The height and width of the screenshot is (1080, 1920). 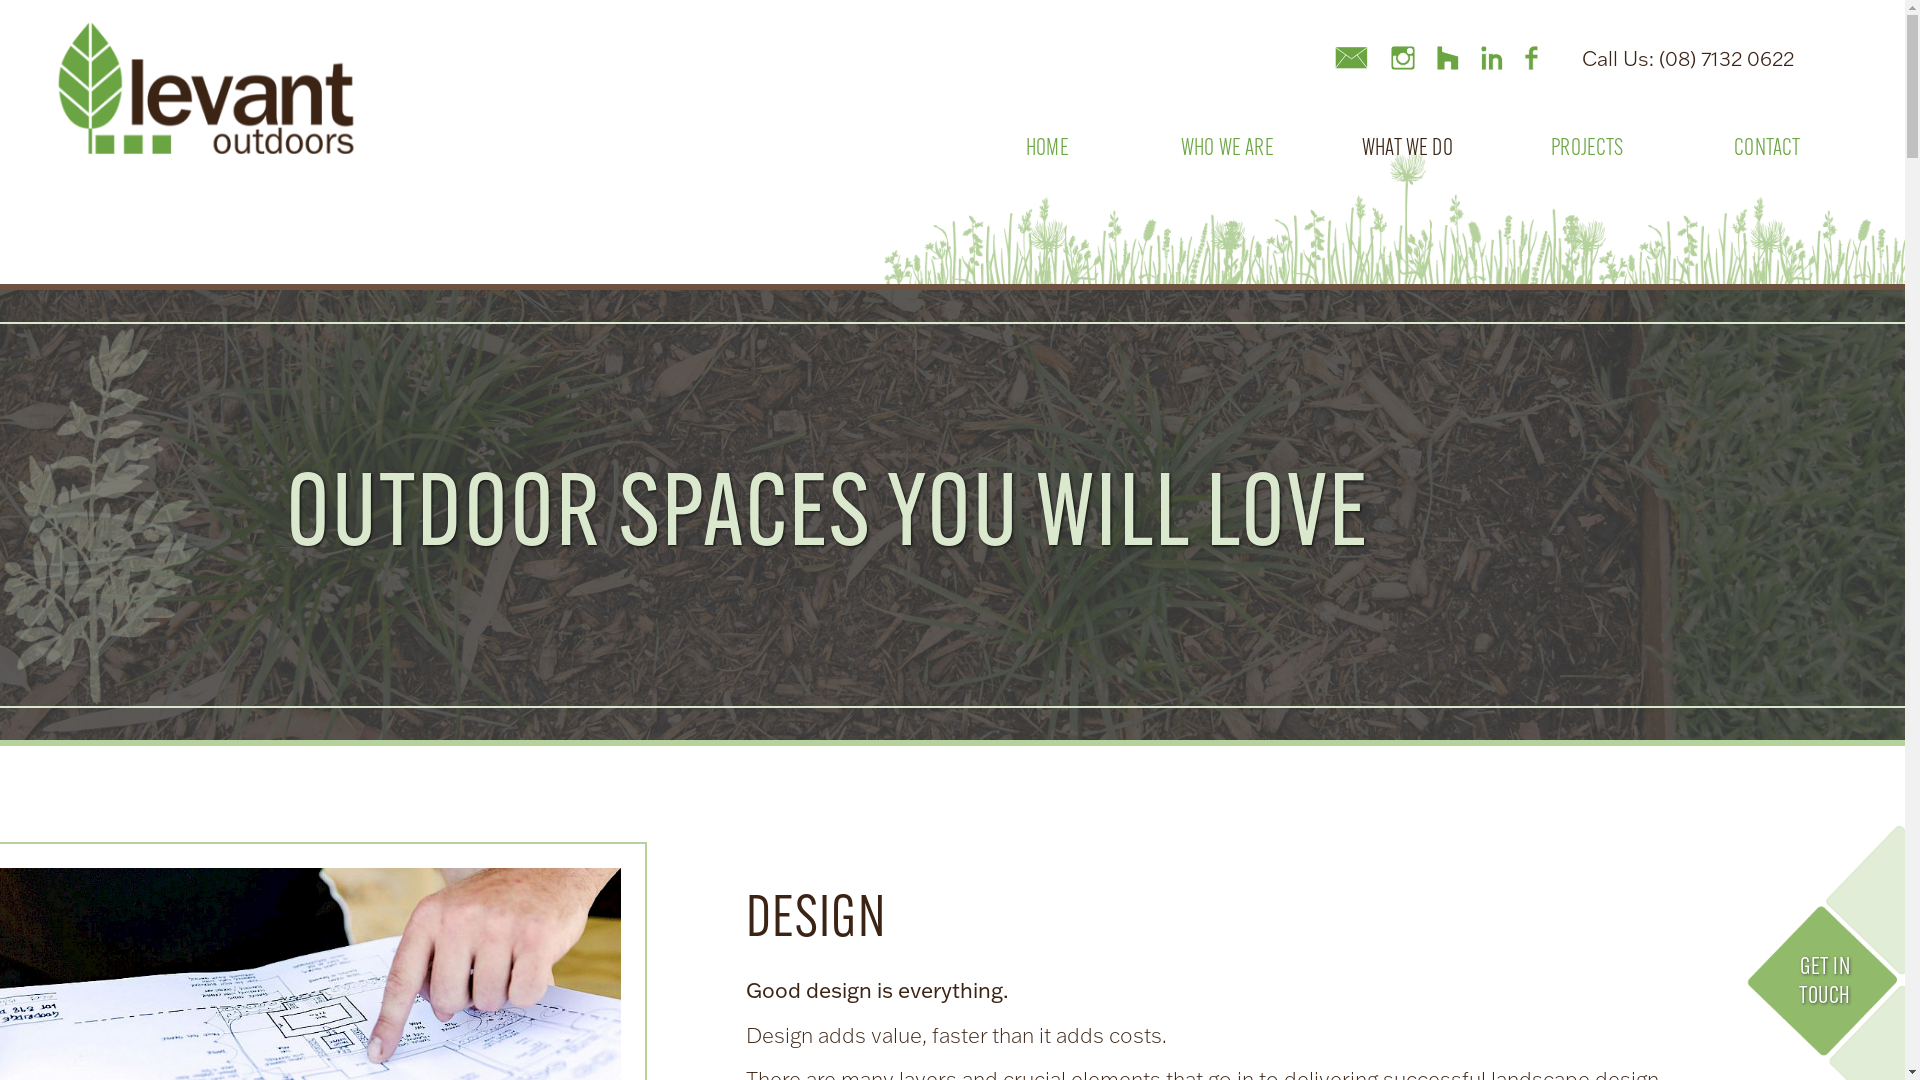 I want to click on Follow Levant Outdoors on LinkedIn, so click(x=1492, y=60).